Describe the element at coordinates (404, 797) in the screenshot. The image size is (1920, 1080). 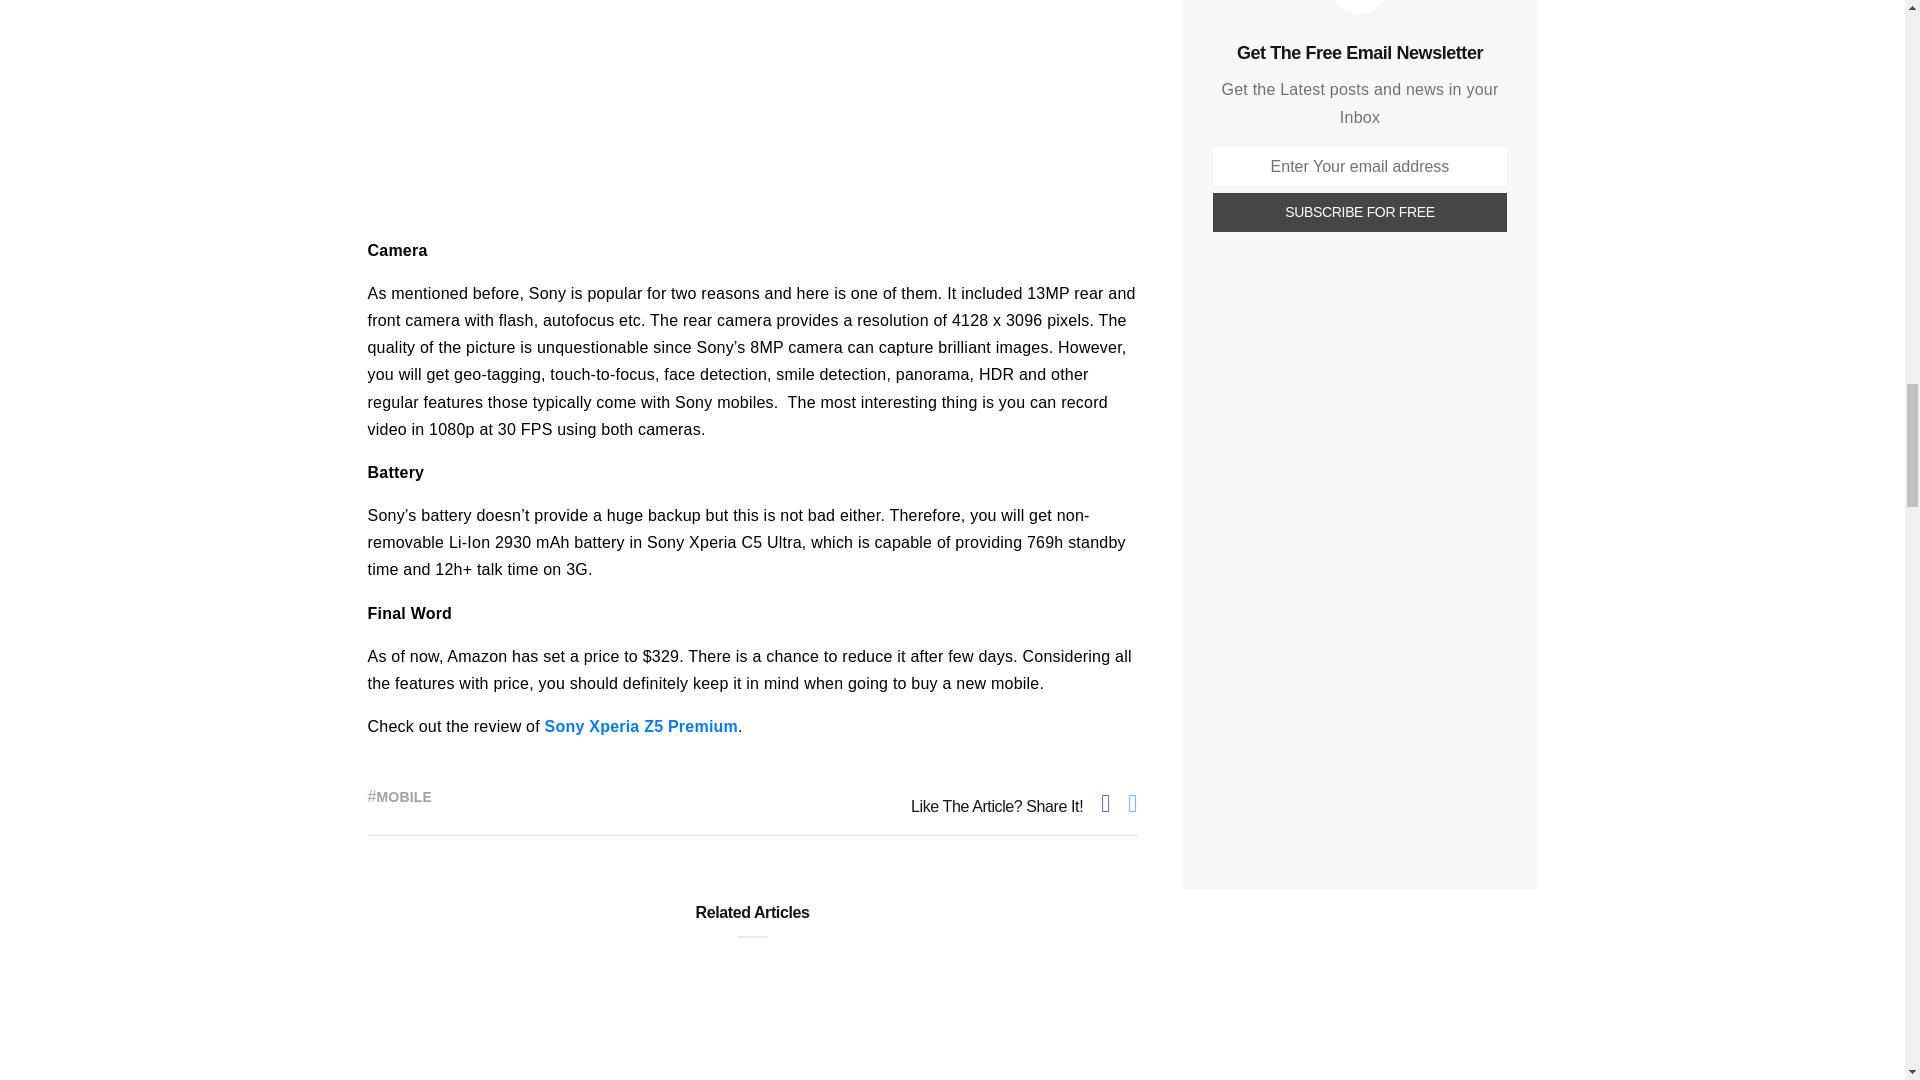
I see `MOBILE` at that location.